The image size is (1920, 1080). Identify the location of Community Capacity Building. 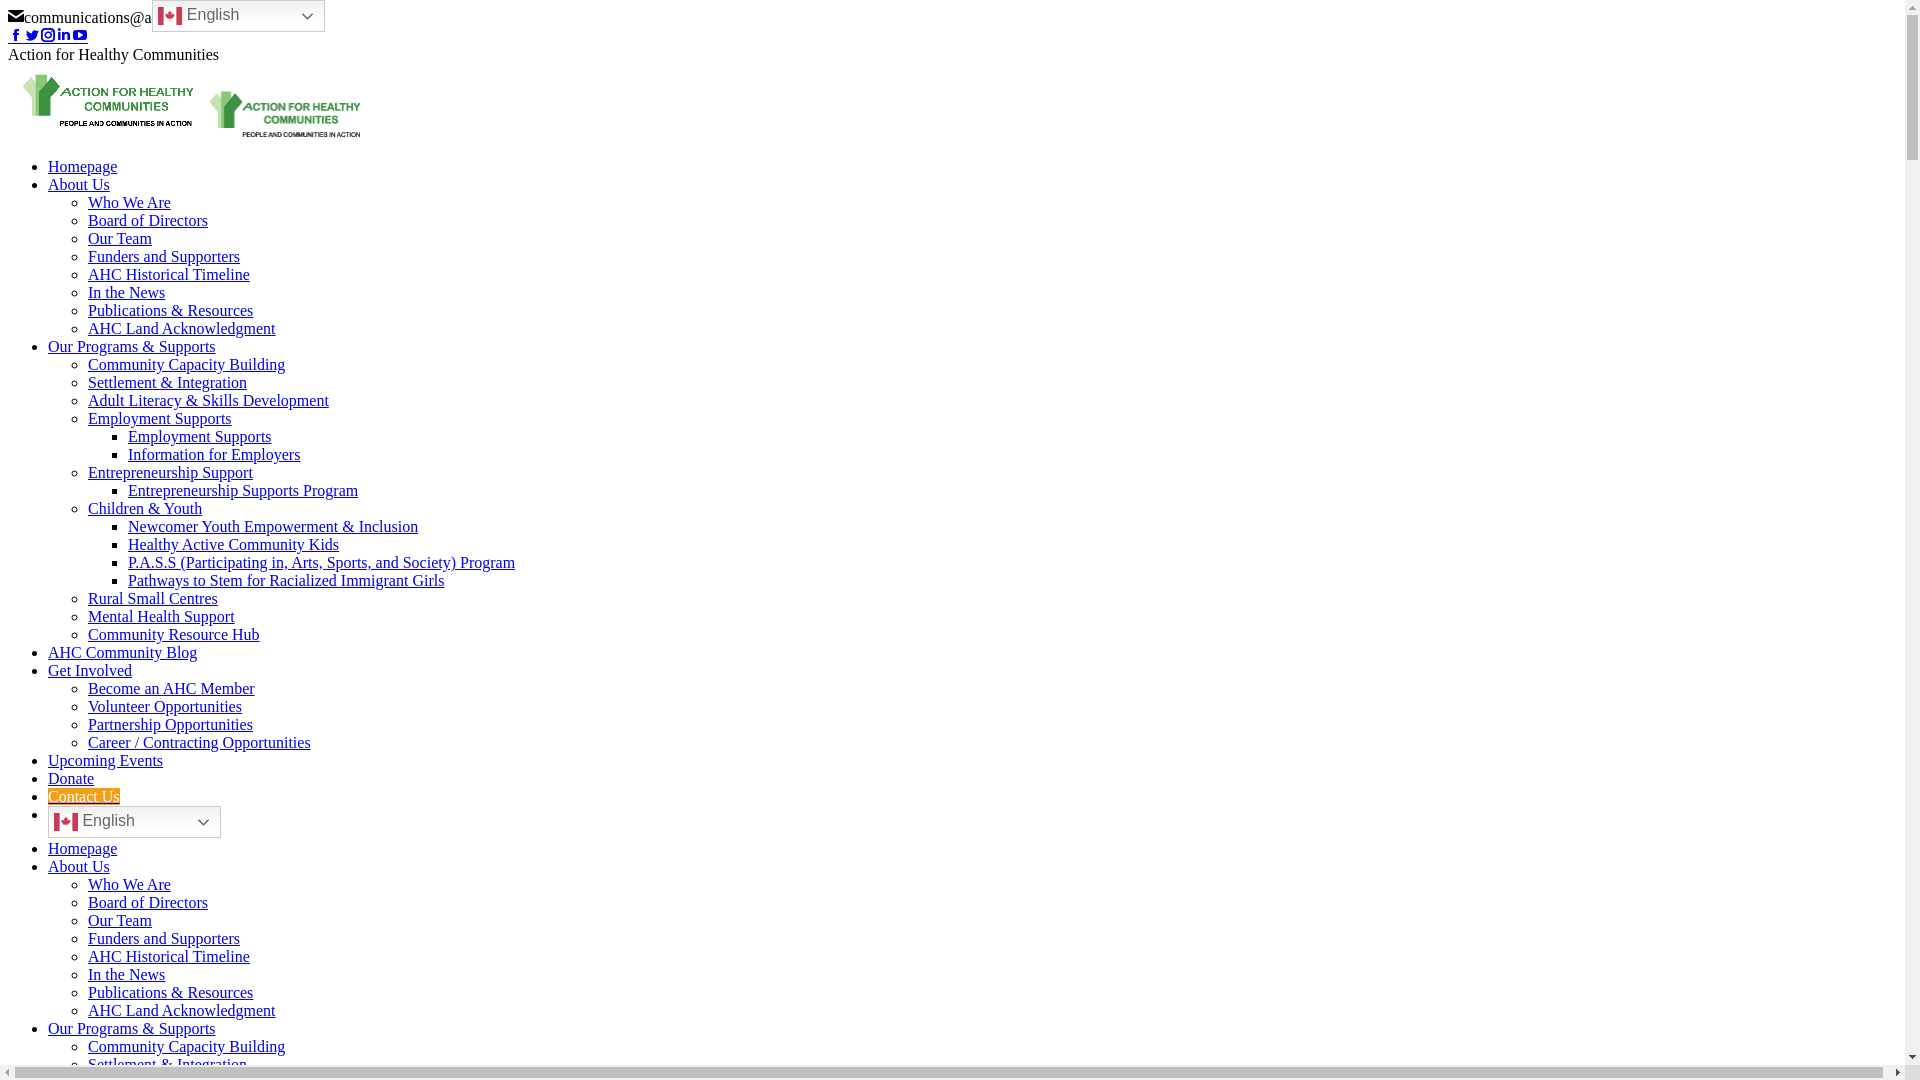
(186, 364).